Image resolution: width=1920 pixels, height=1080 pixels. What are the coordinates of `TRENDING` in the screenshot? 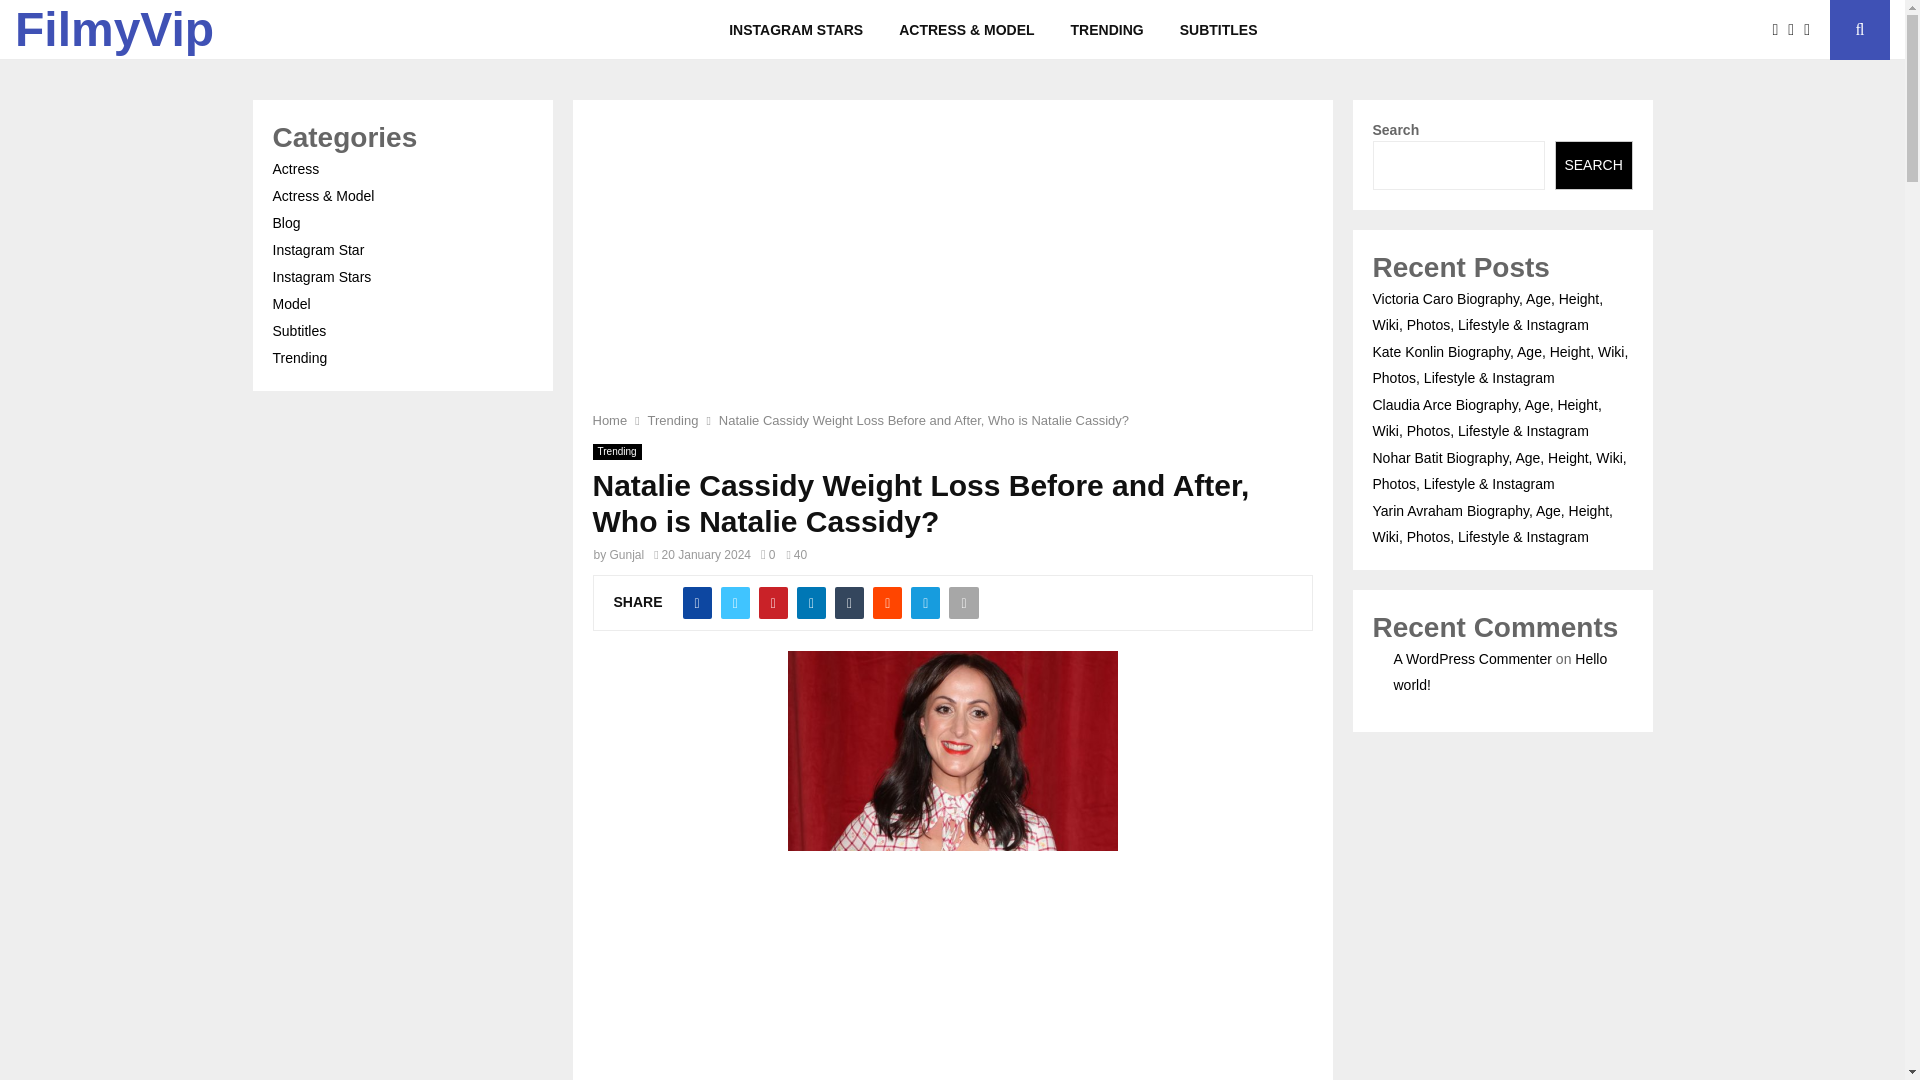 It's located at (1106, 30).